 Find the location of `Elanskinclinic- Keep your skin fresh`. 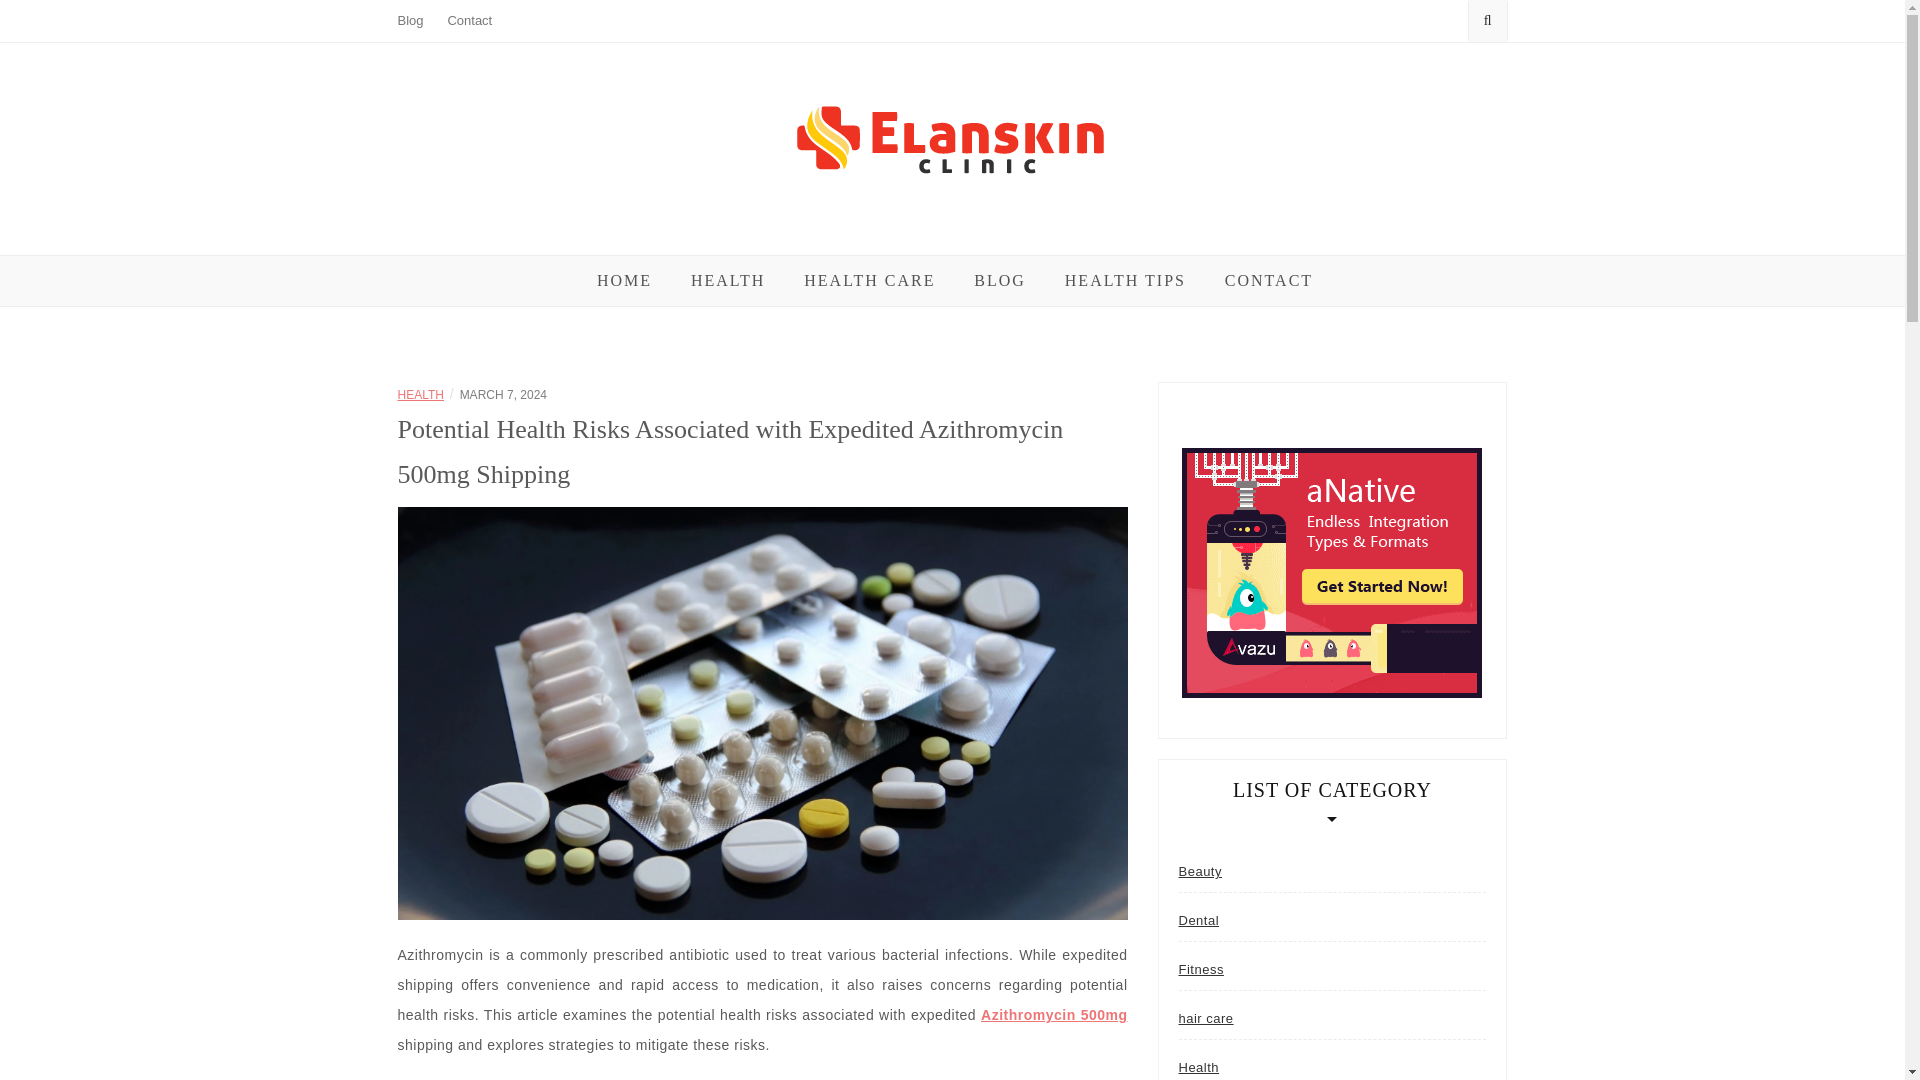

Elanskinclinic- Keep your skin fresh is located at coordinates (910, 248).